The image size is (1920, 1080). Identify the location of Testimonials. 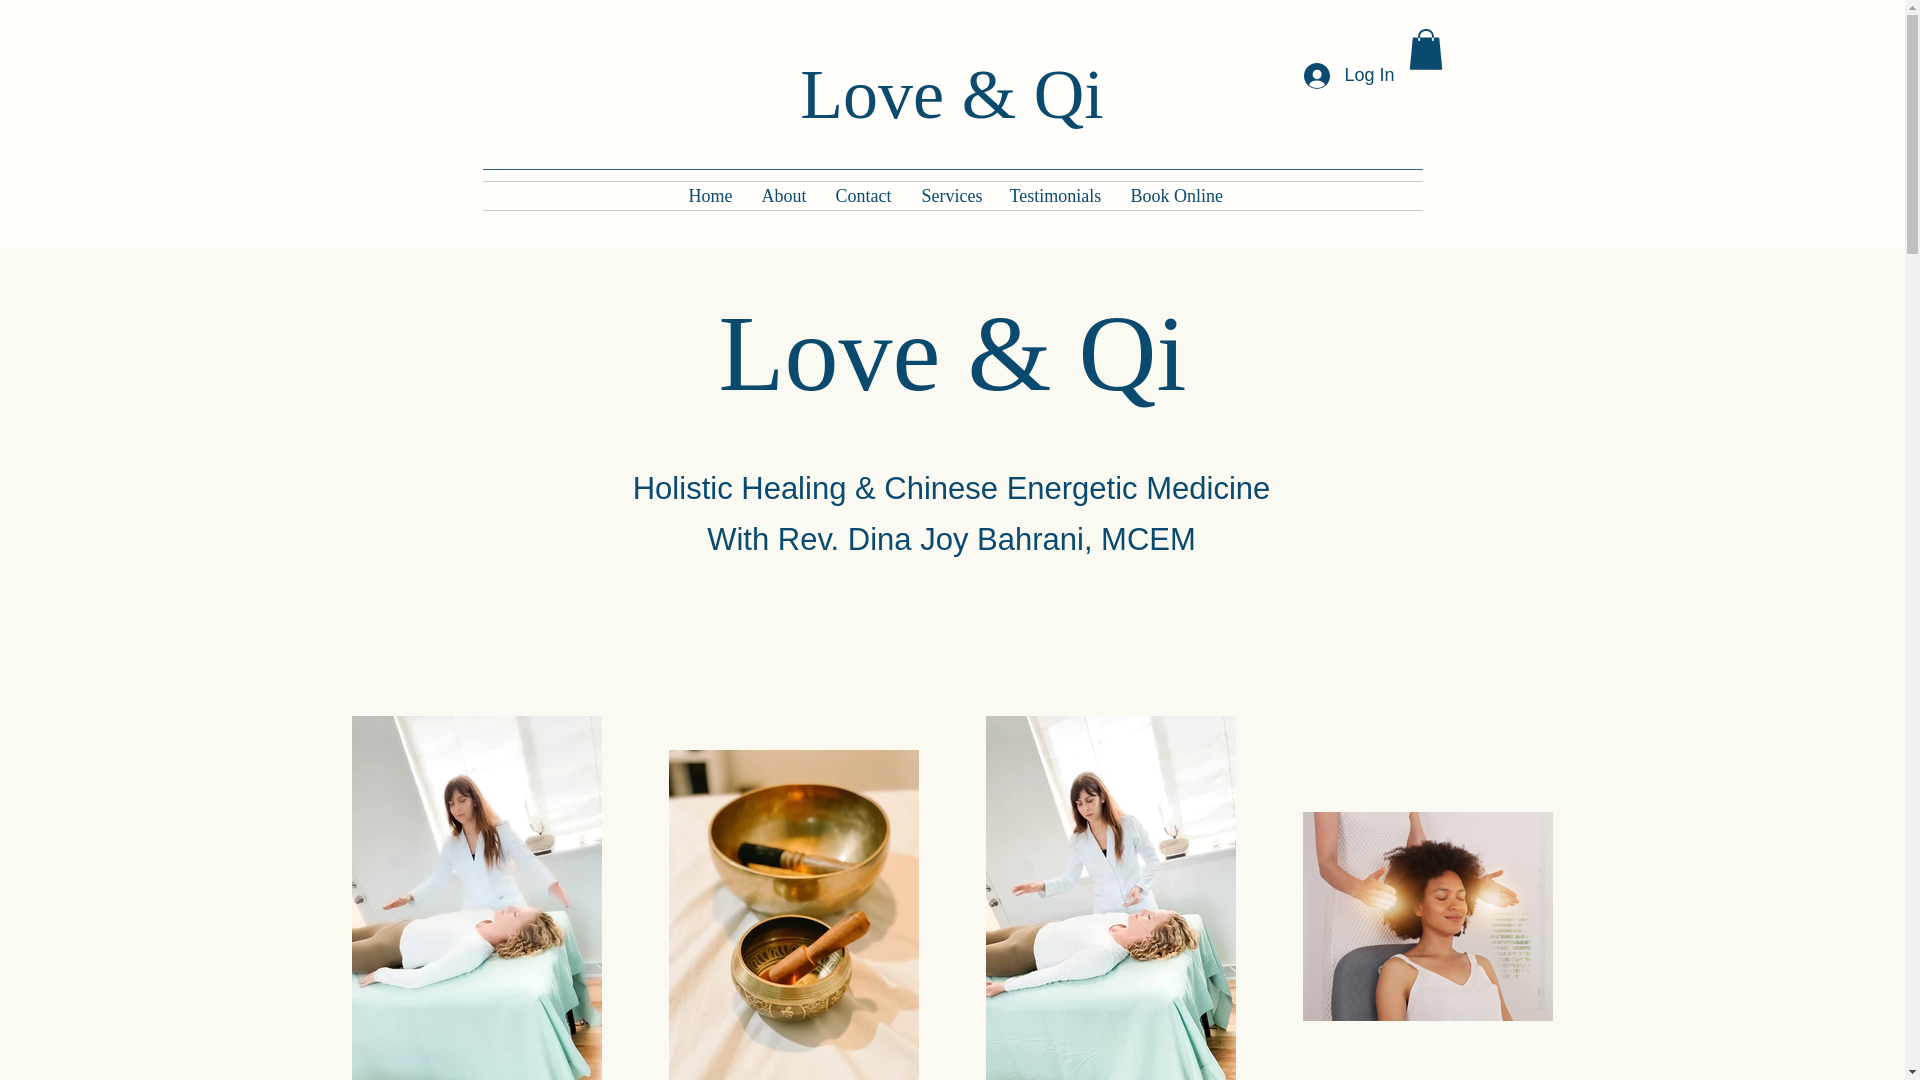
(1054, 196).